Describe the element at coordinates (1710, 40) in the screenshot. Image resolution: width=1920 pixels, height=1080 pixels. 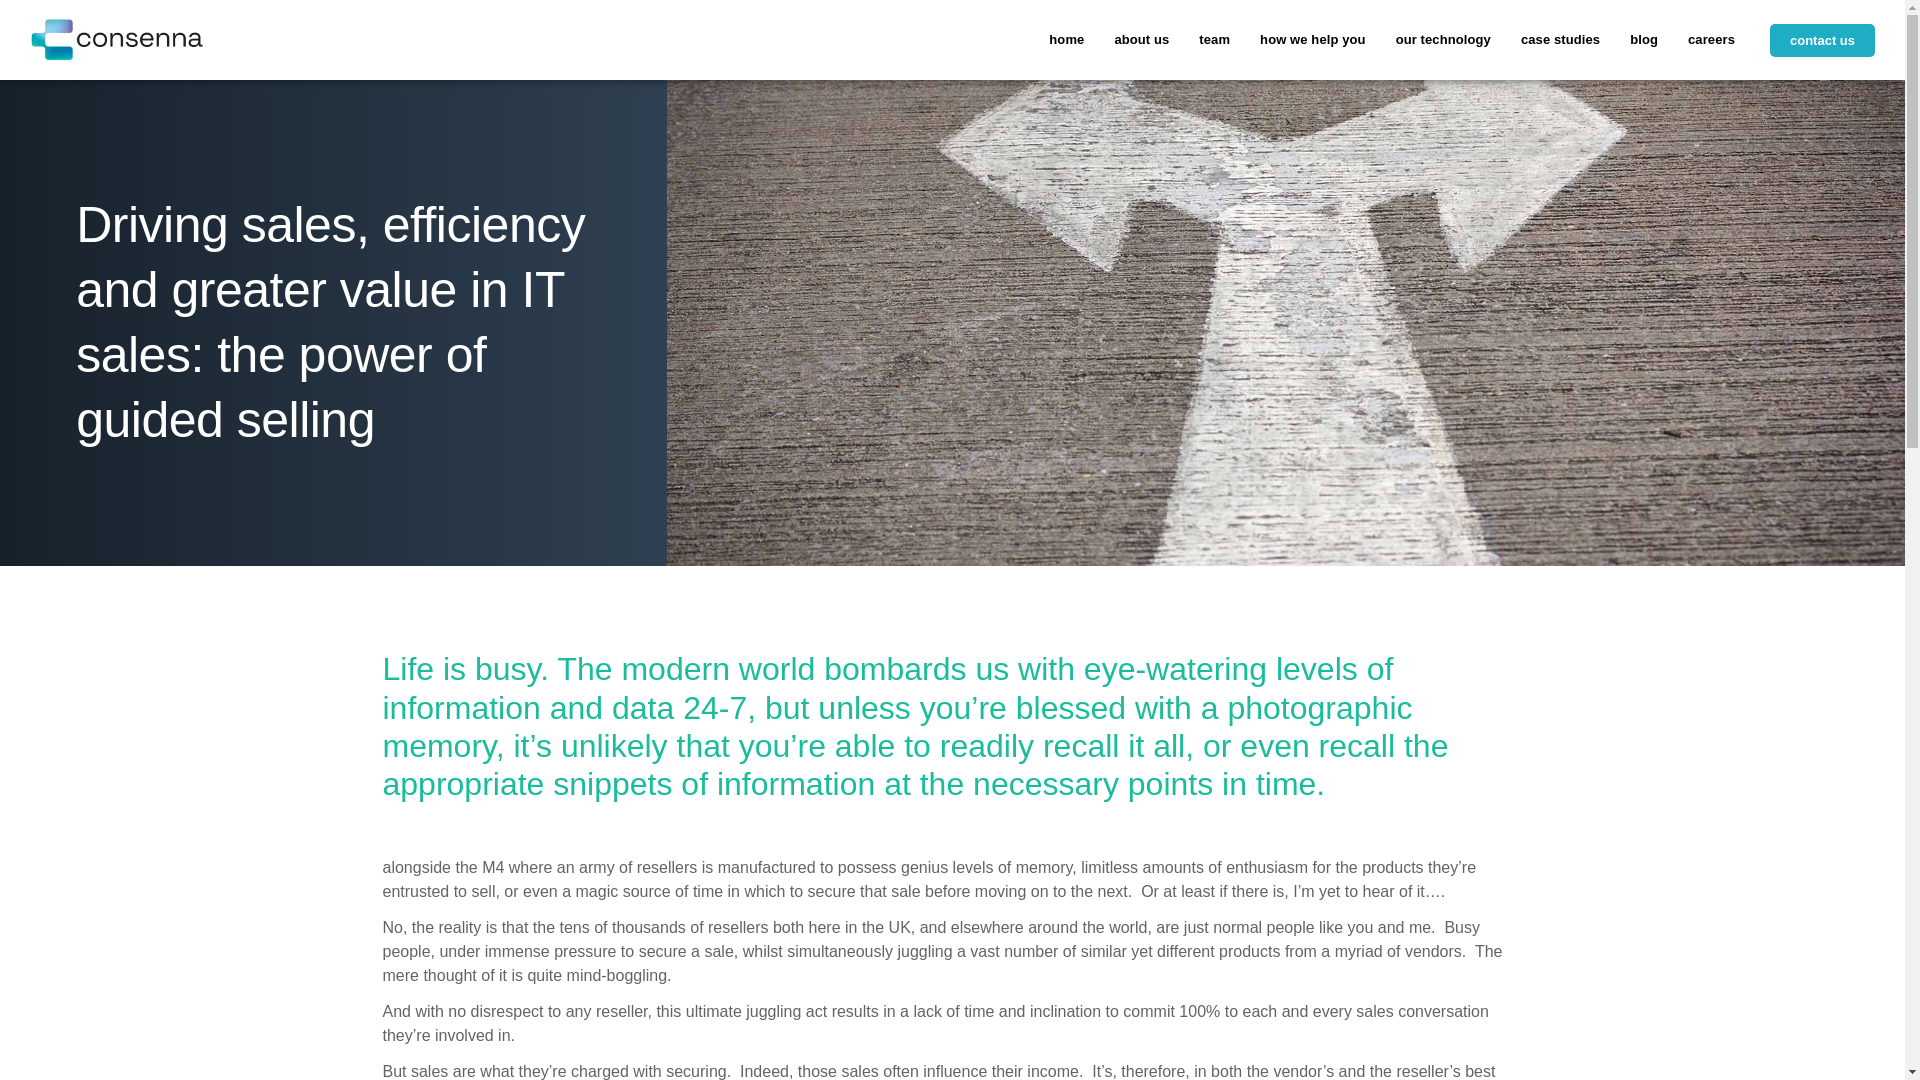
I see `careers` at that location.